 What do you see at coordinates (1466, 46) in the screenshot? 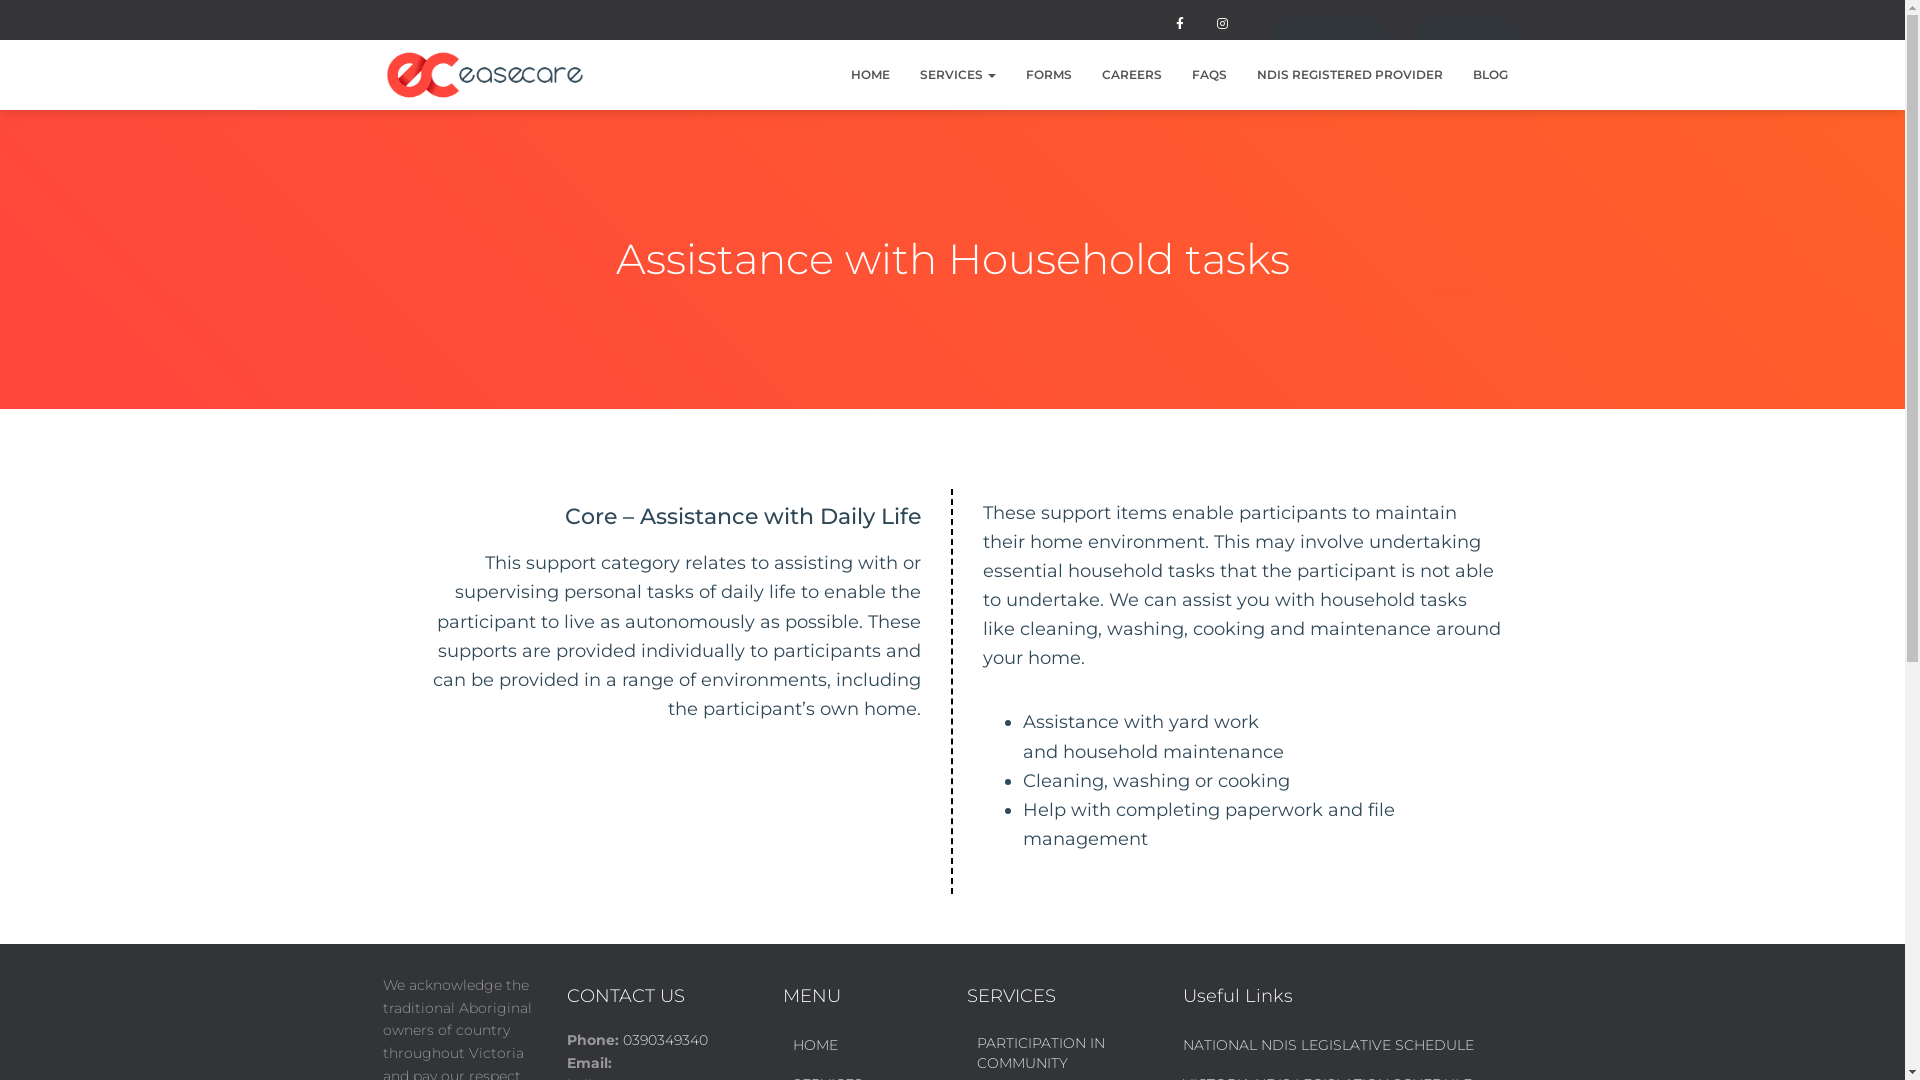
I see `Contact Us` at bounding box center [1466, 46].